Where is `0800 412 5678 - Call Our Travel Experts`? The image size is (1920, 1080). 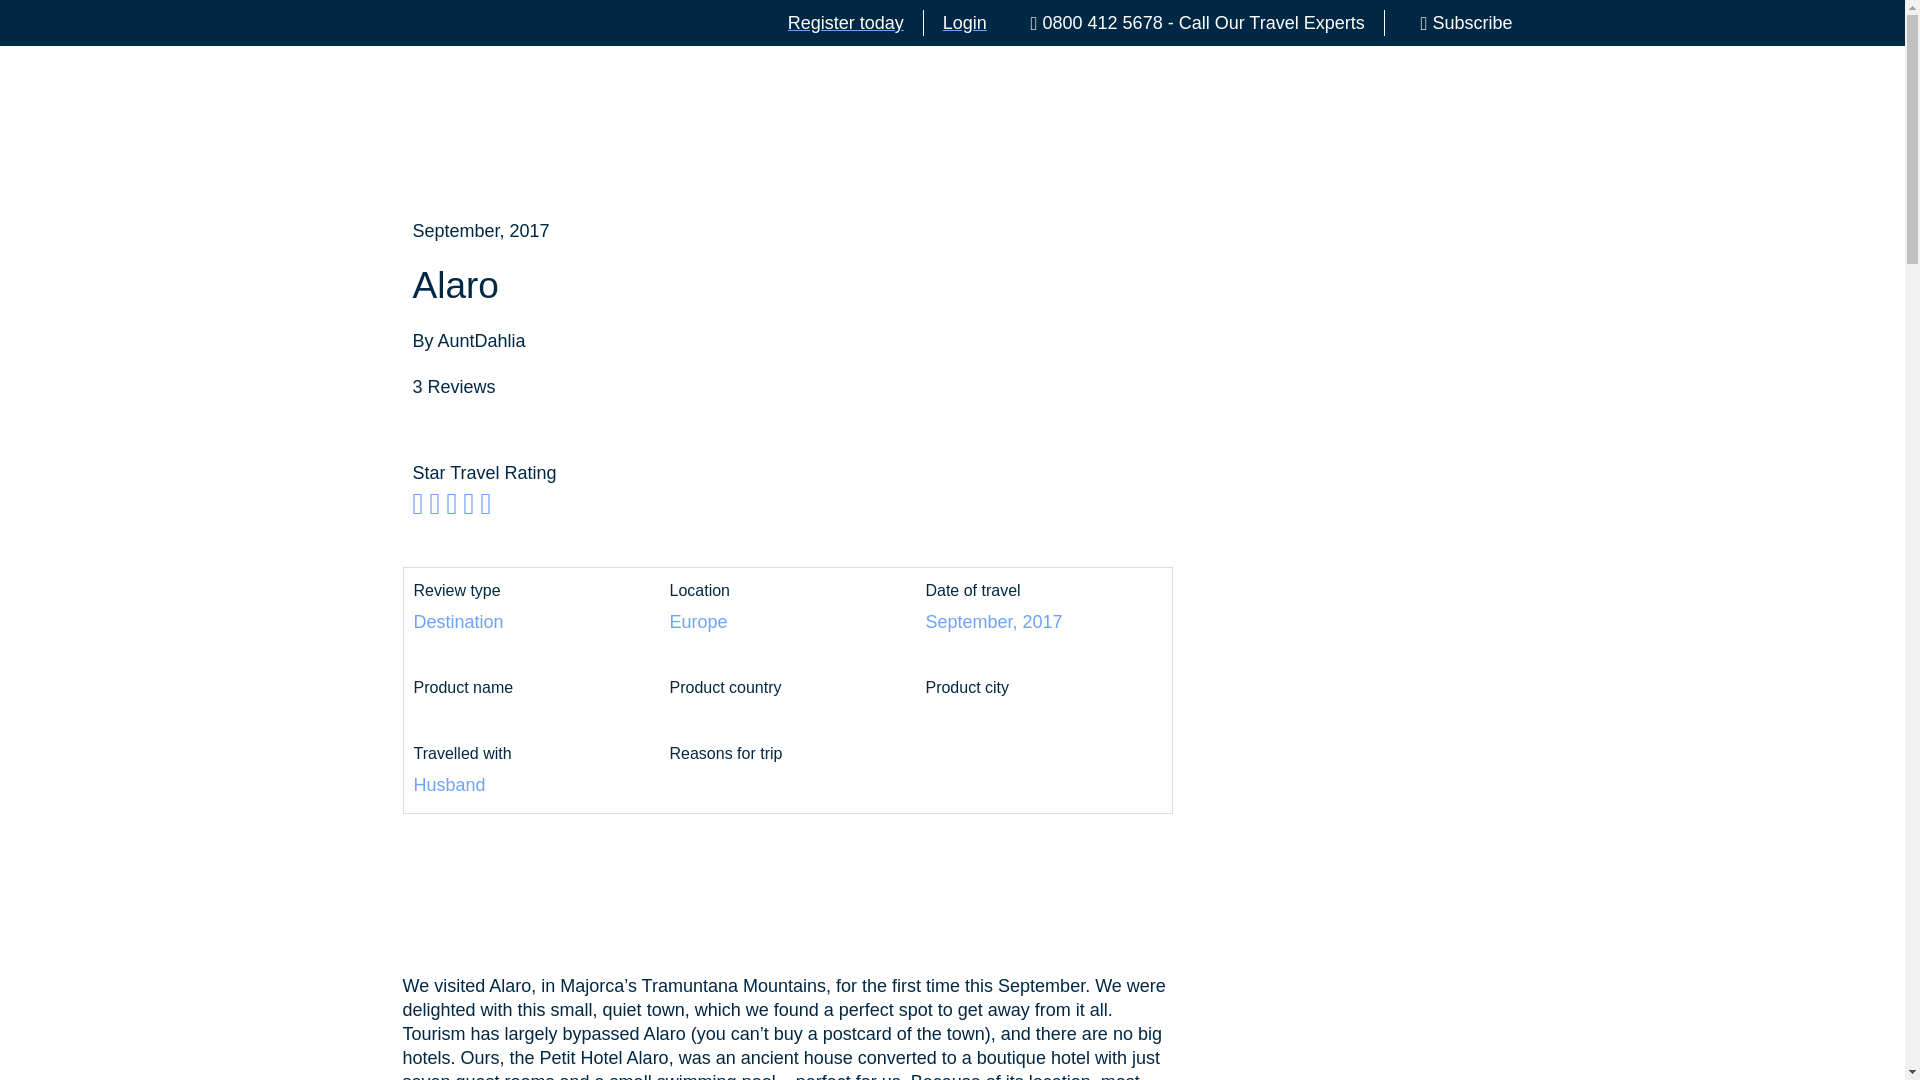 0800 412 5678 - Call Our Travel Experts is located at coordinates (1189, 22).